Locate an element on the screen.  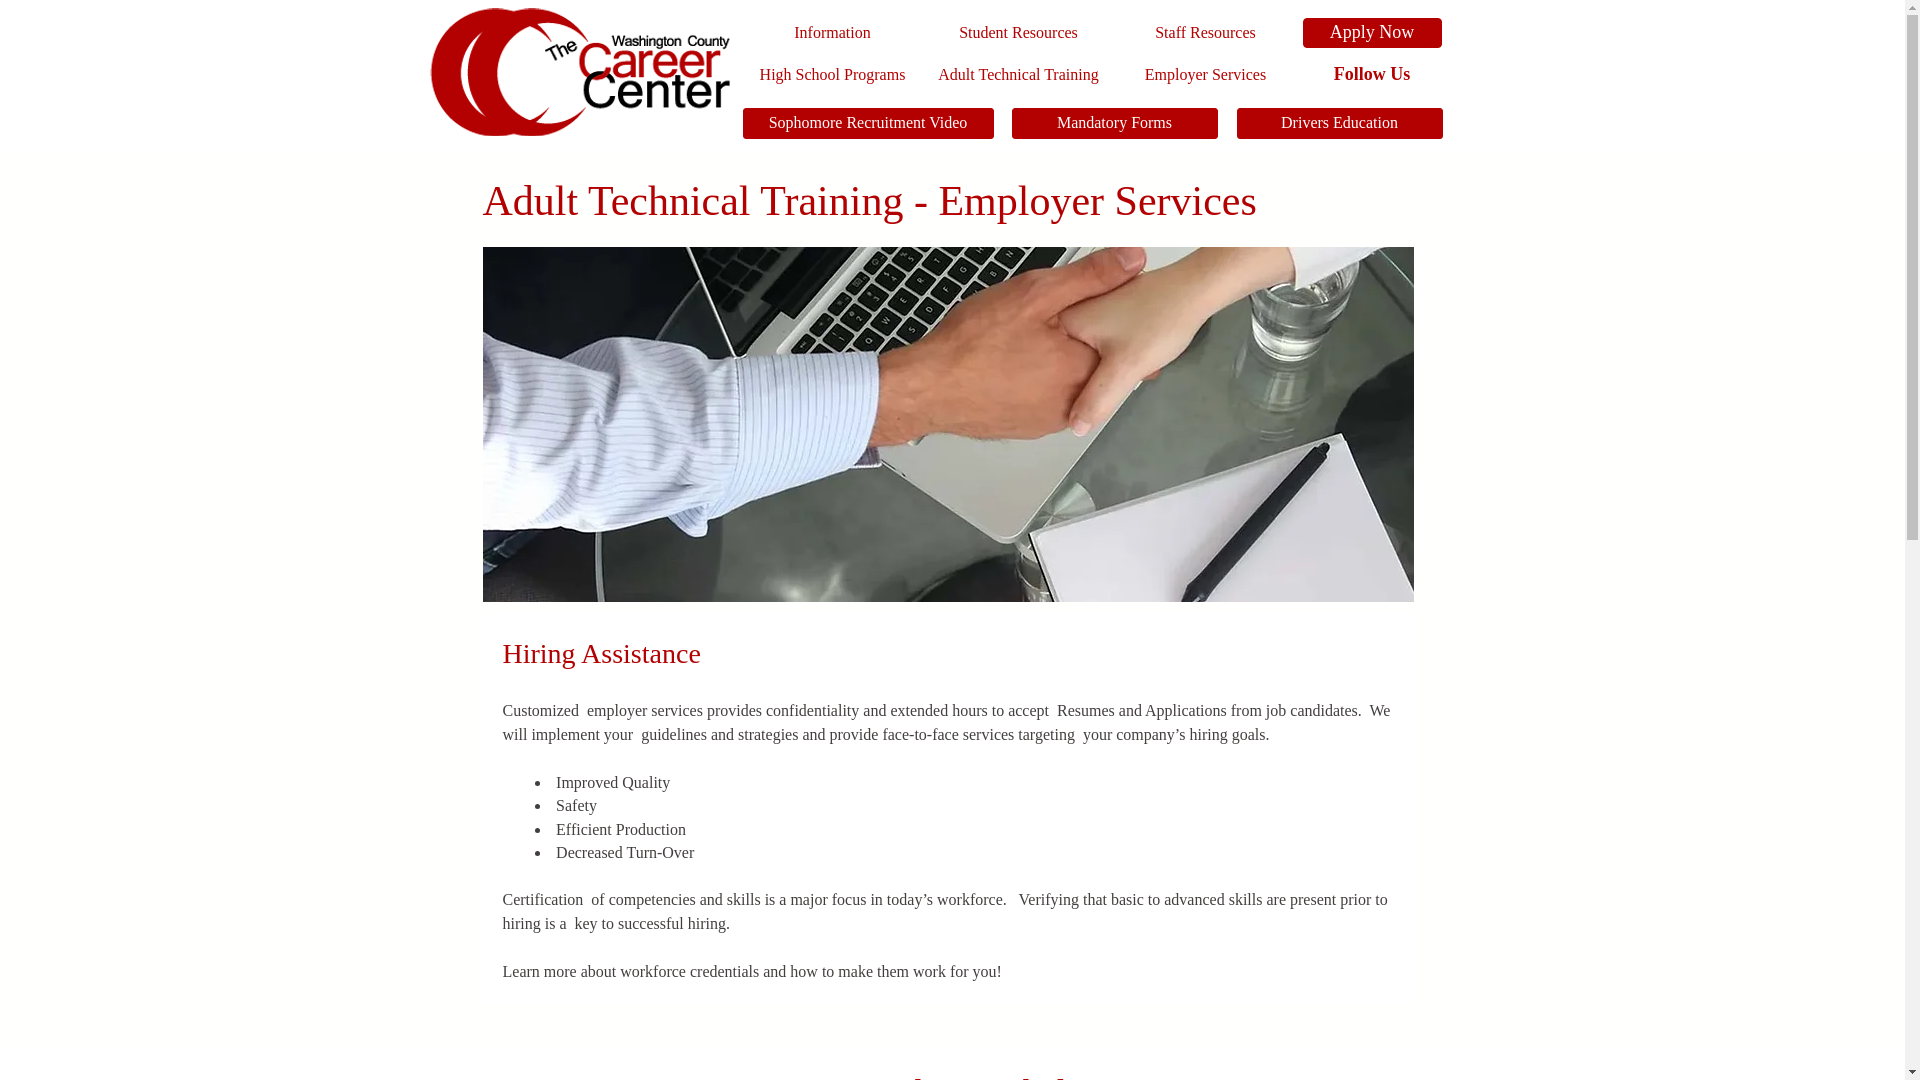
High School Programs is located at coordinates (831, 74).